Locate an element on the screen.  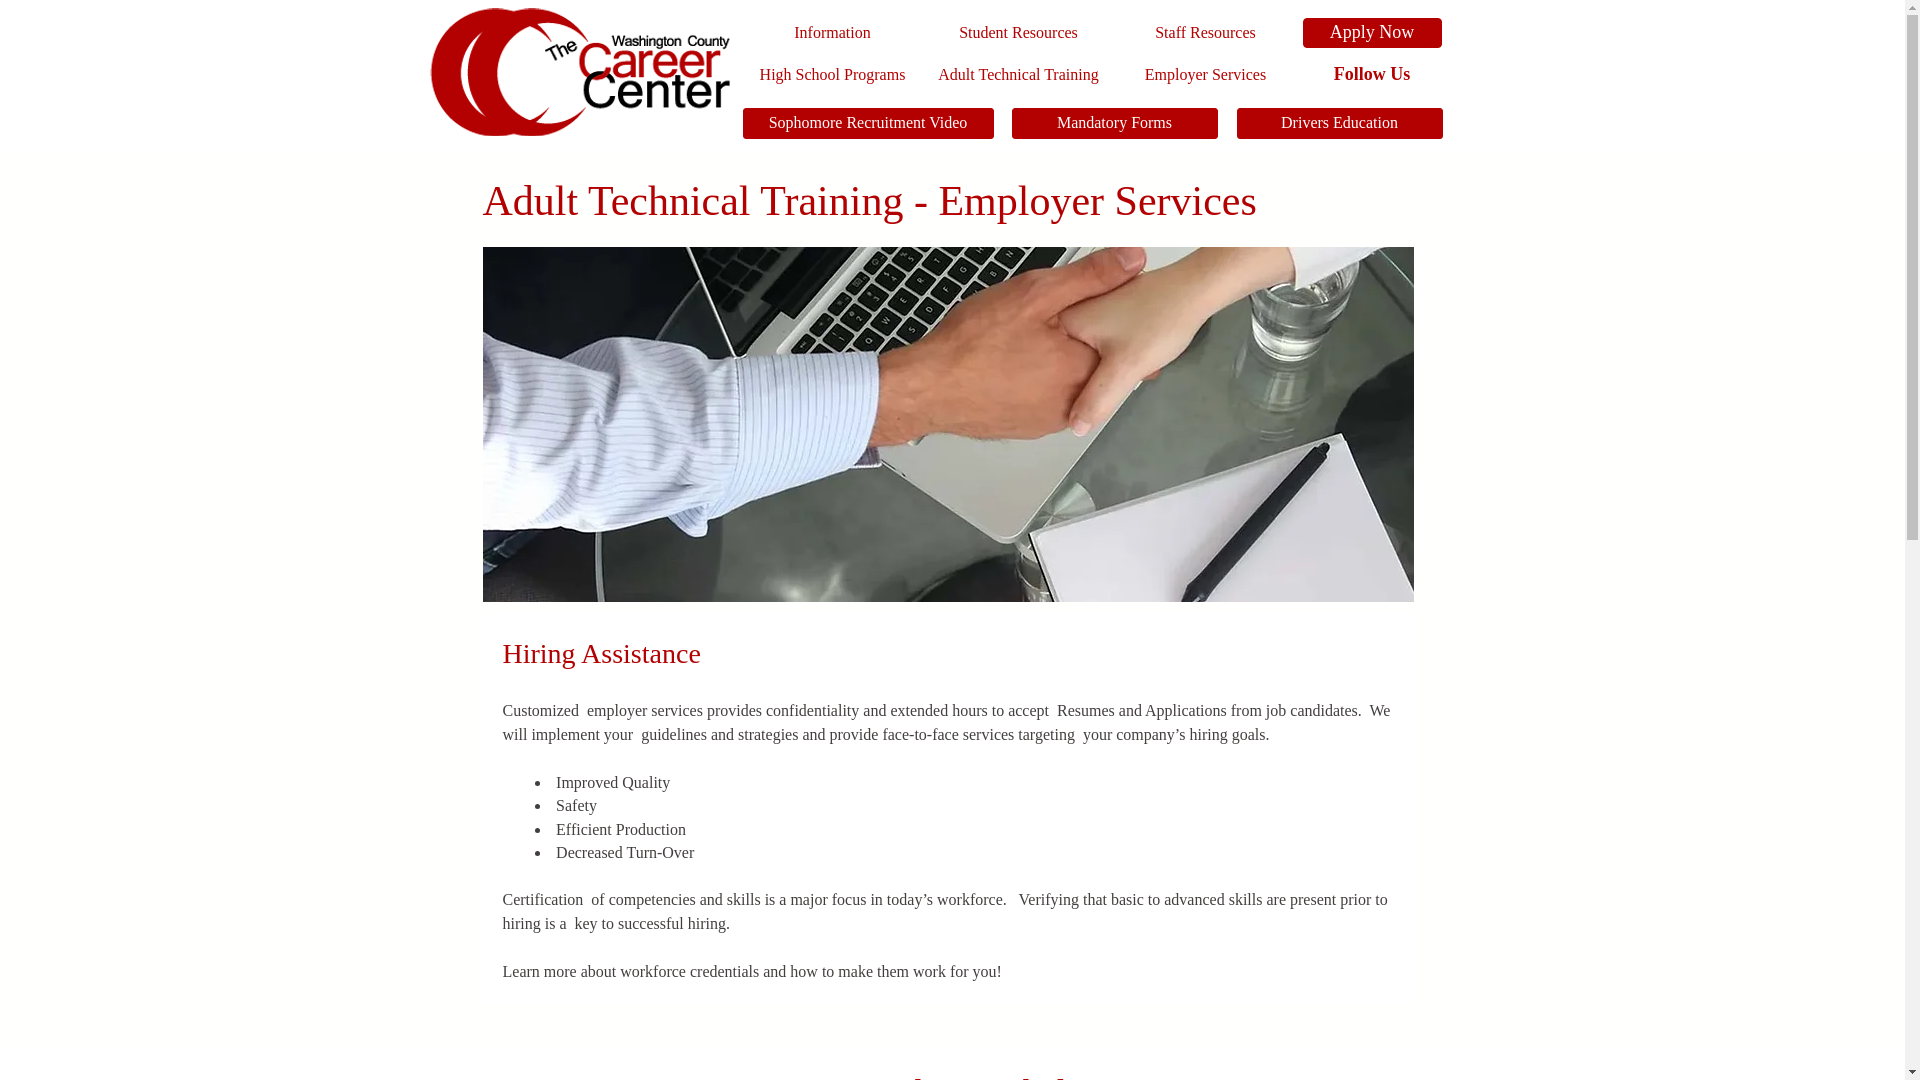
High School Programs is located at coordinates (831, 74).